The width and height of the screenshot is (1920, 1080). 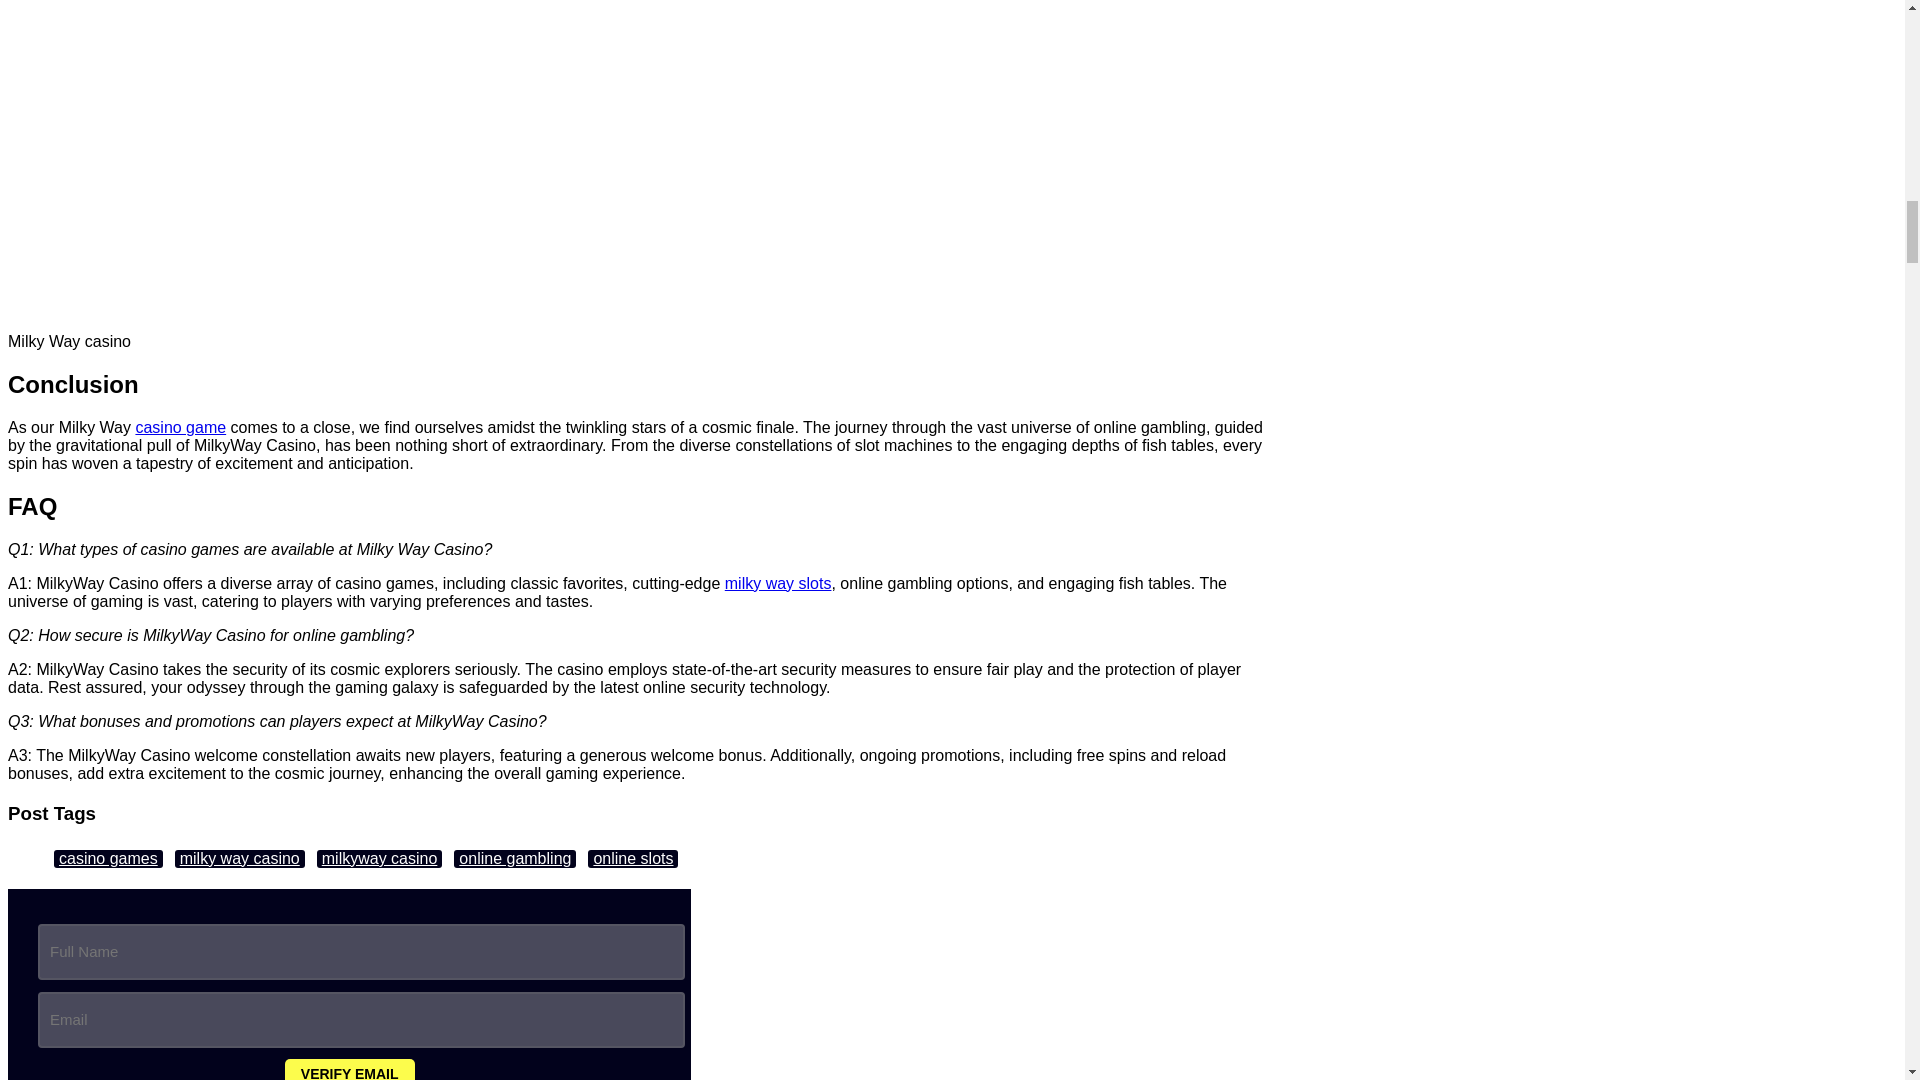 What do you see at coordinates (180, 428) in the screenshot?
I see `casino game` at bounding box center [180, 428].